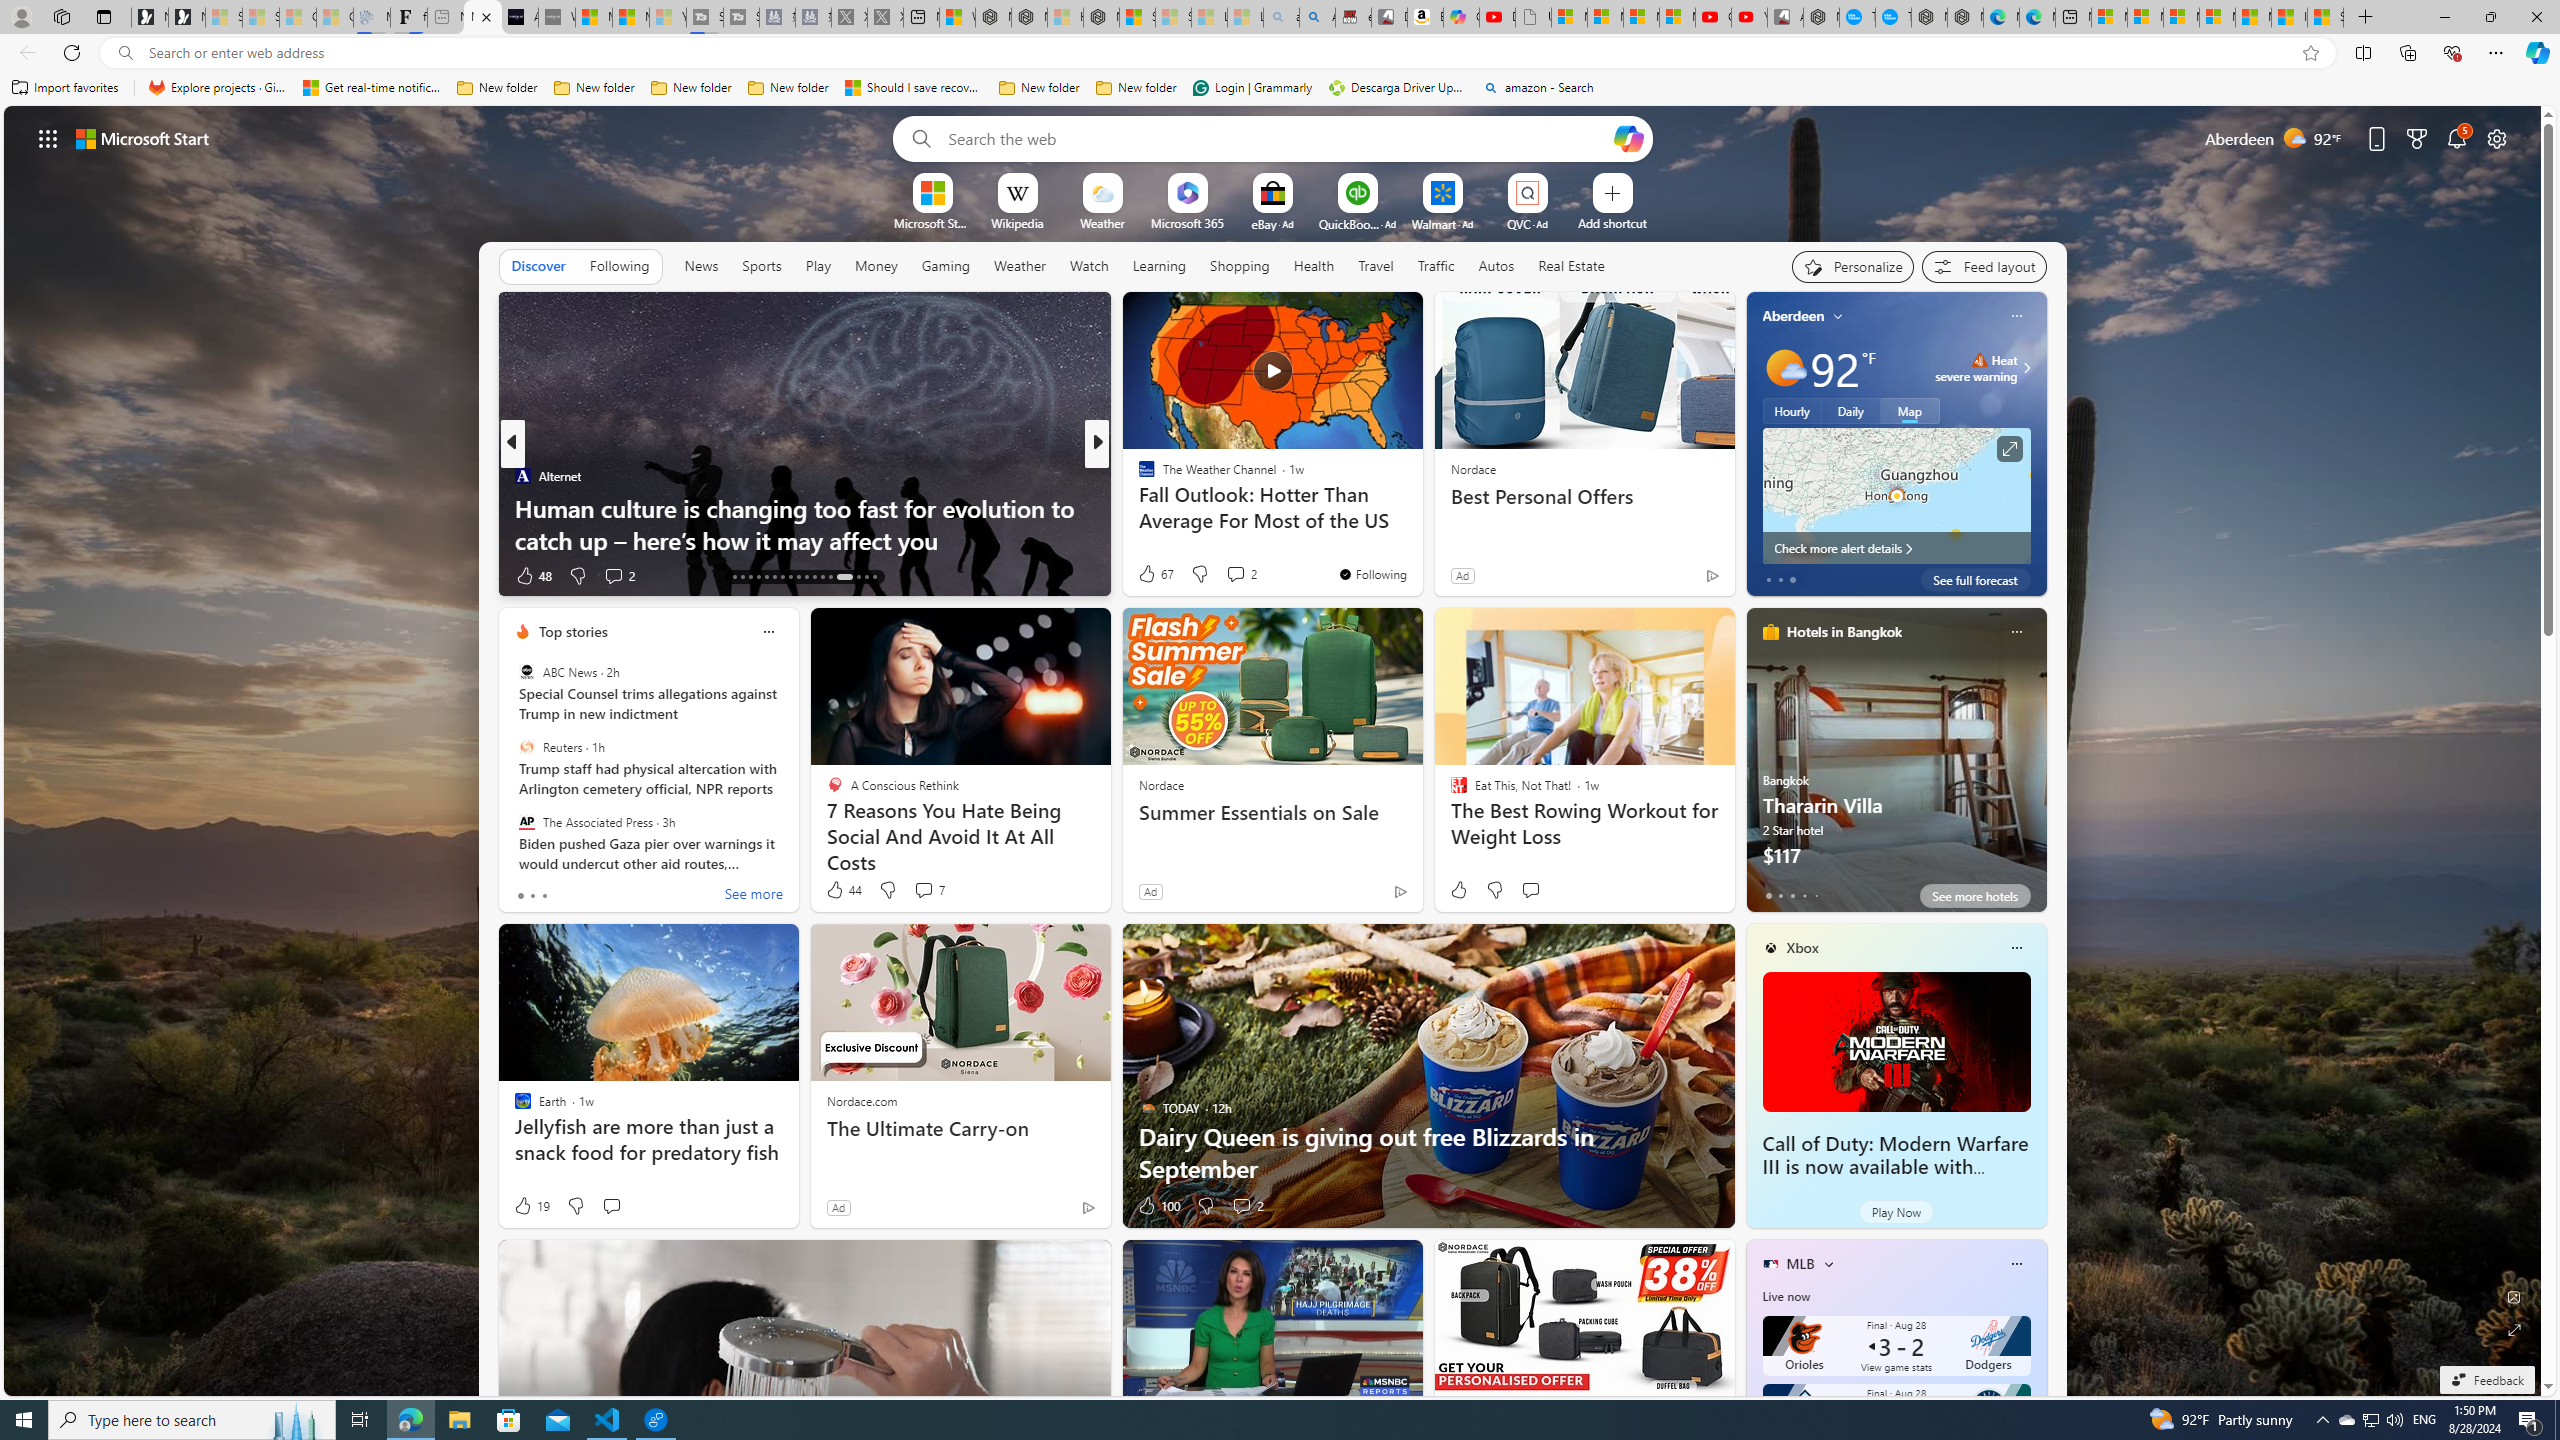  Describe the element at coordinates (1436, 265) in the screenshot. I see `Traffic` at that location.